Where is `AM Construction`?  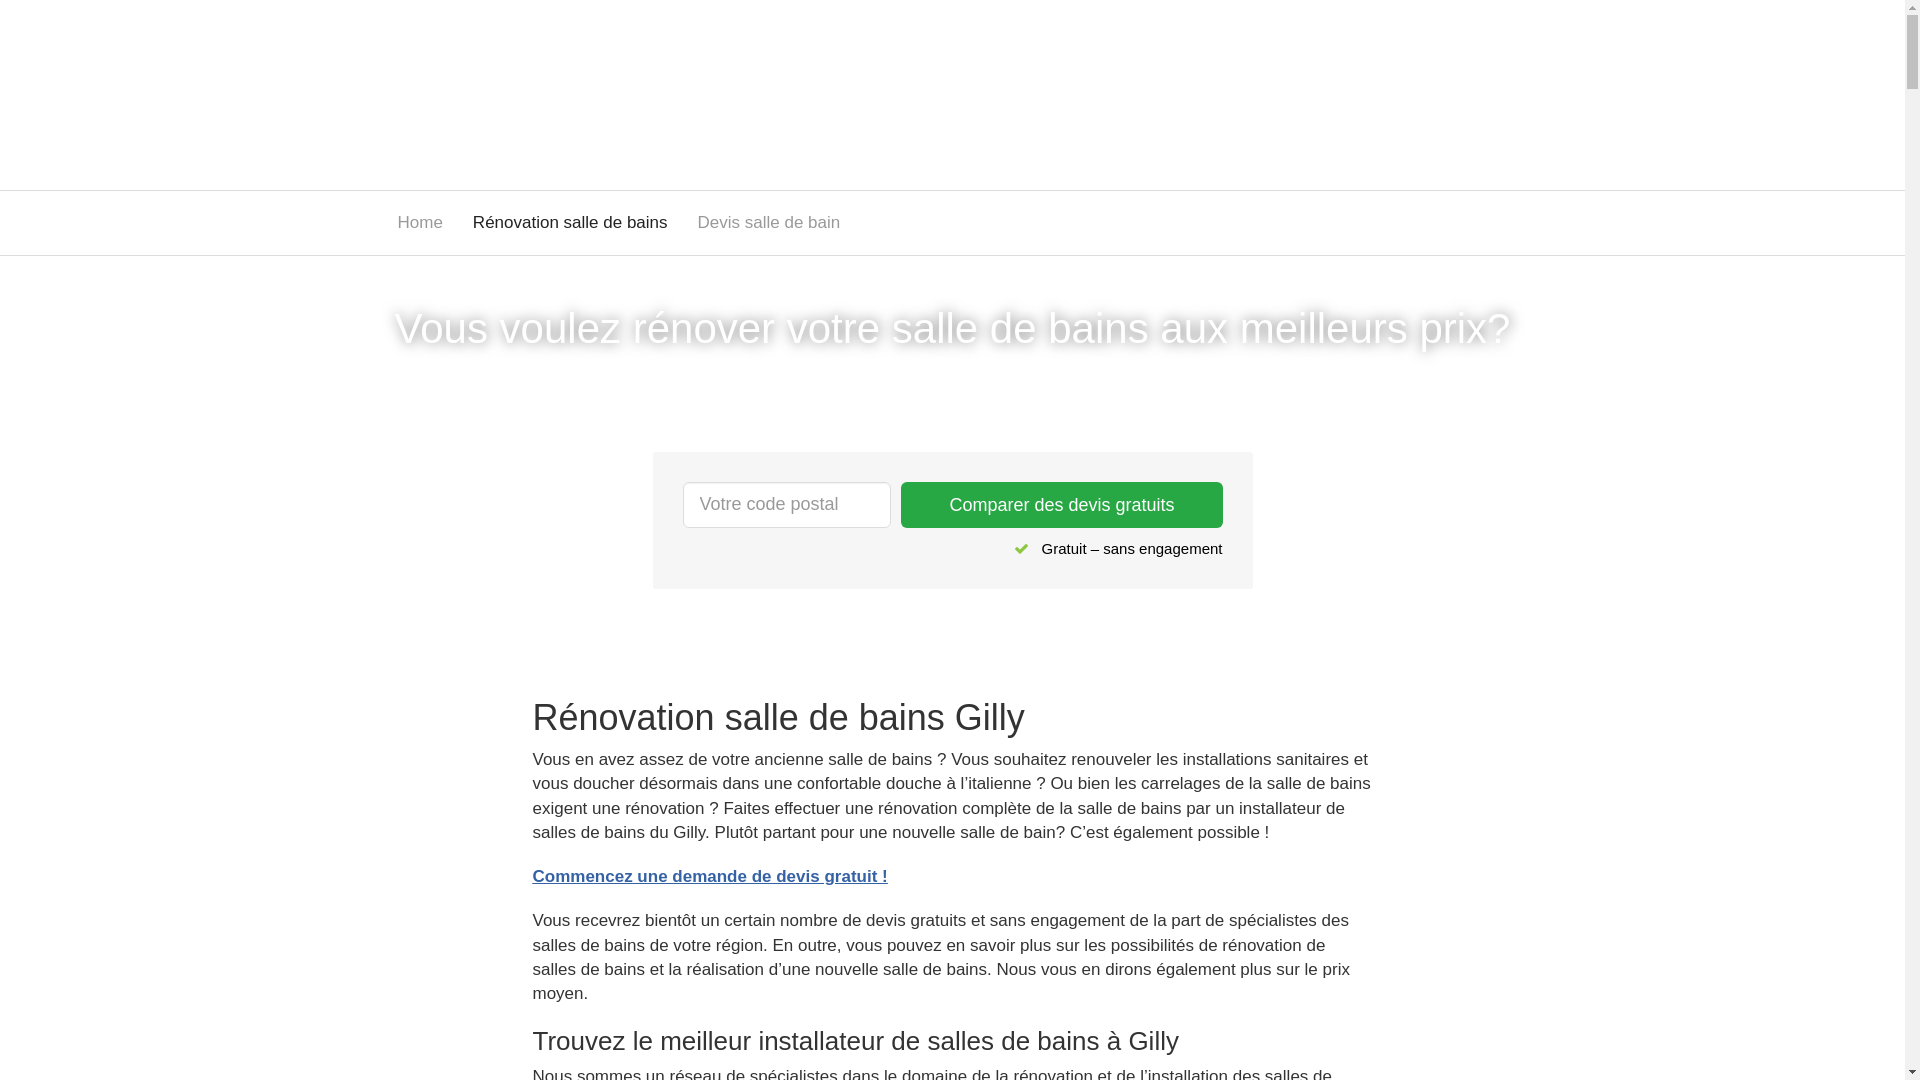
AM Construction is located at coordinates (532, 92).